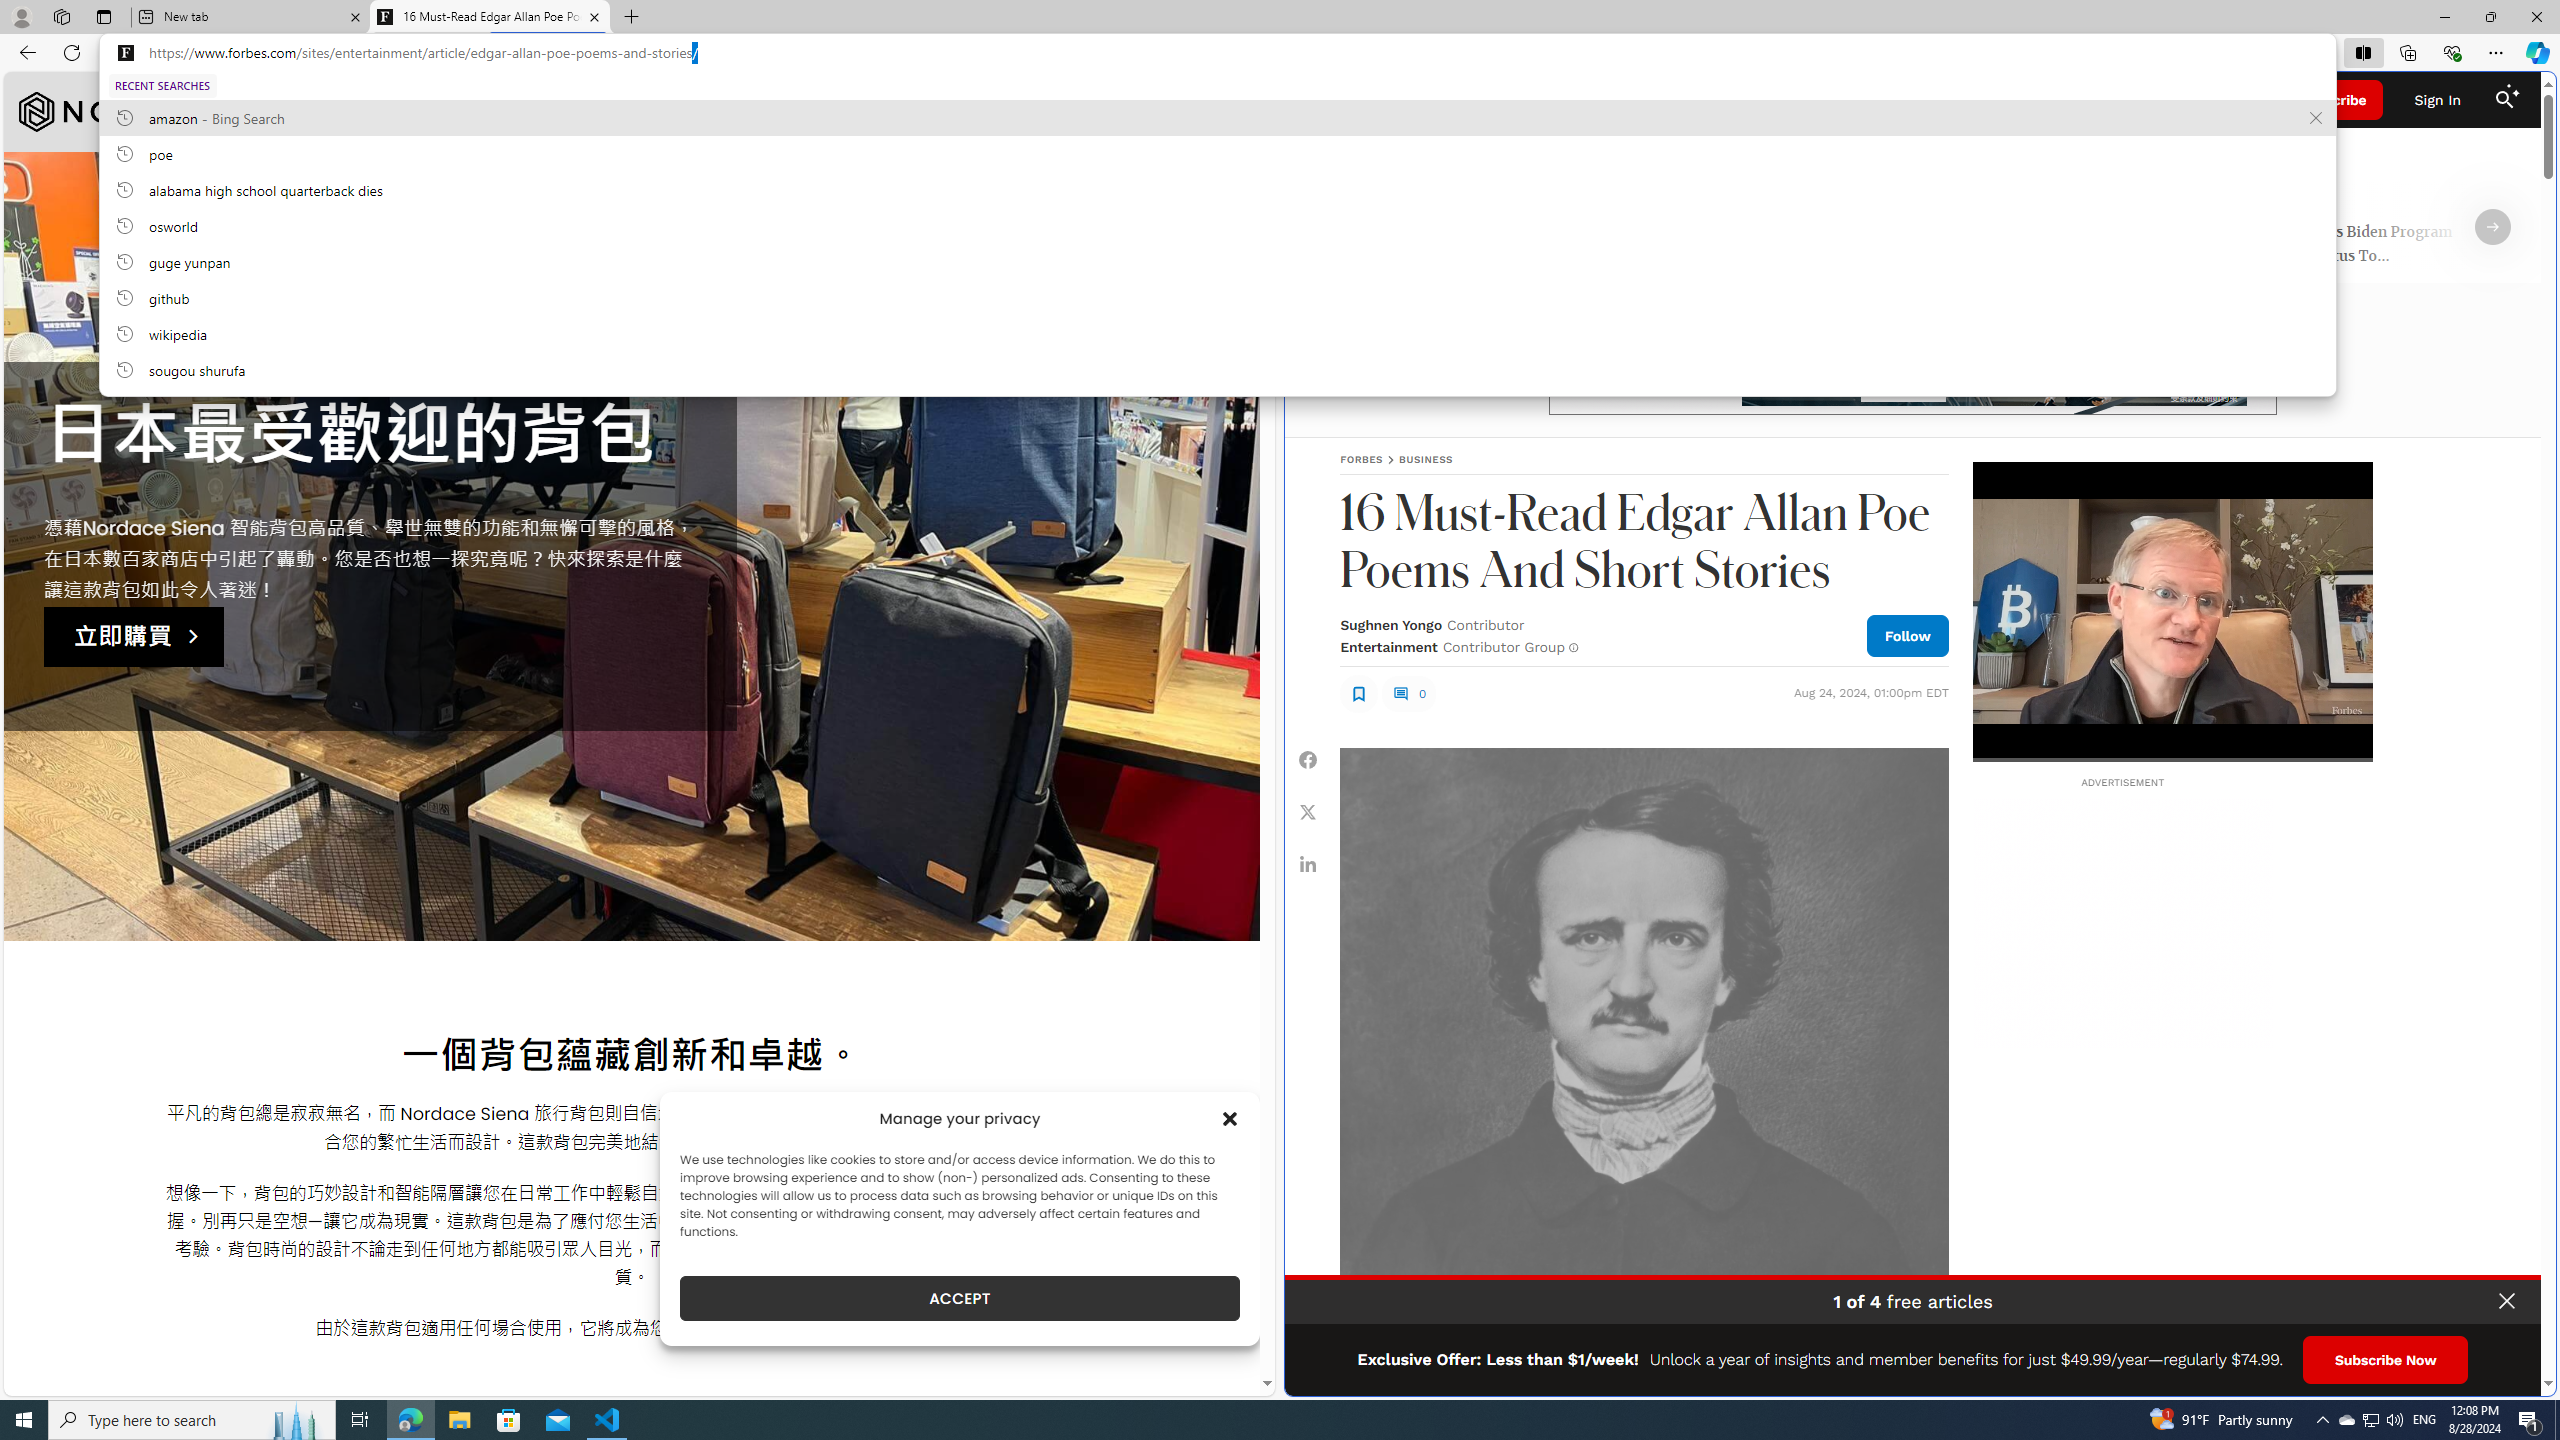  What do you see at coordinates (1361, 459) in the screenshot?
I see `FORBES` at bounding box center [1361, 459].